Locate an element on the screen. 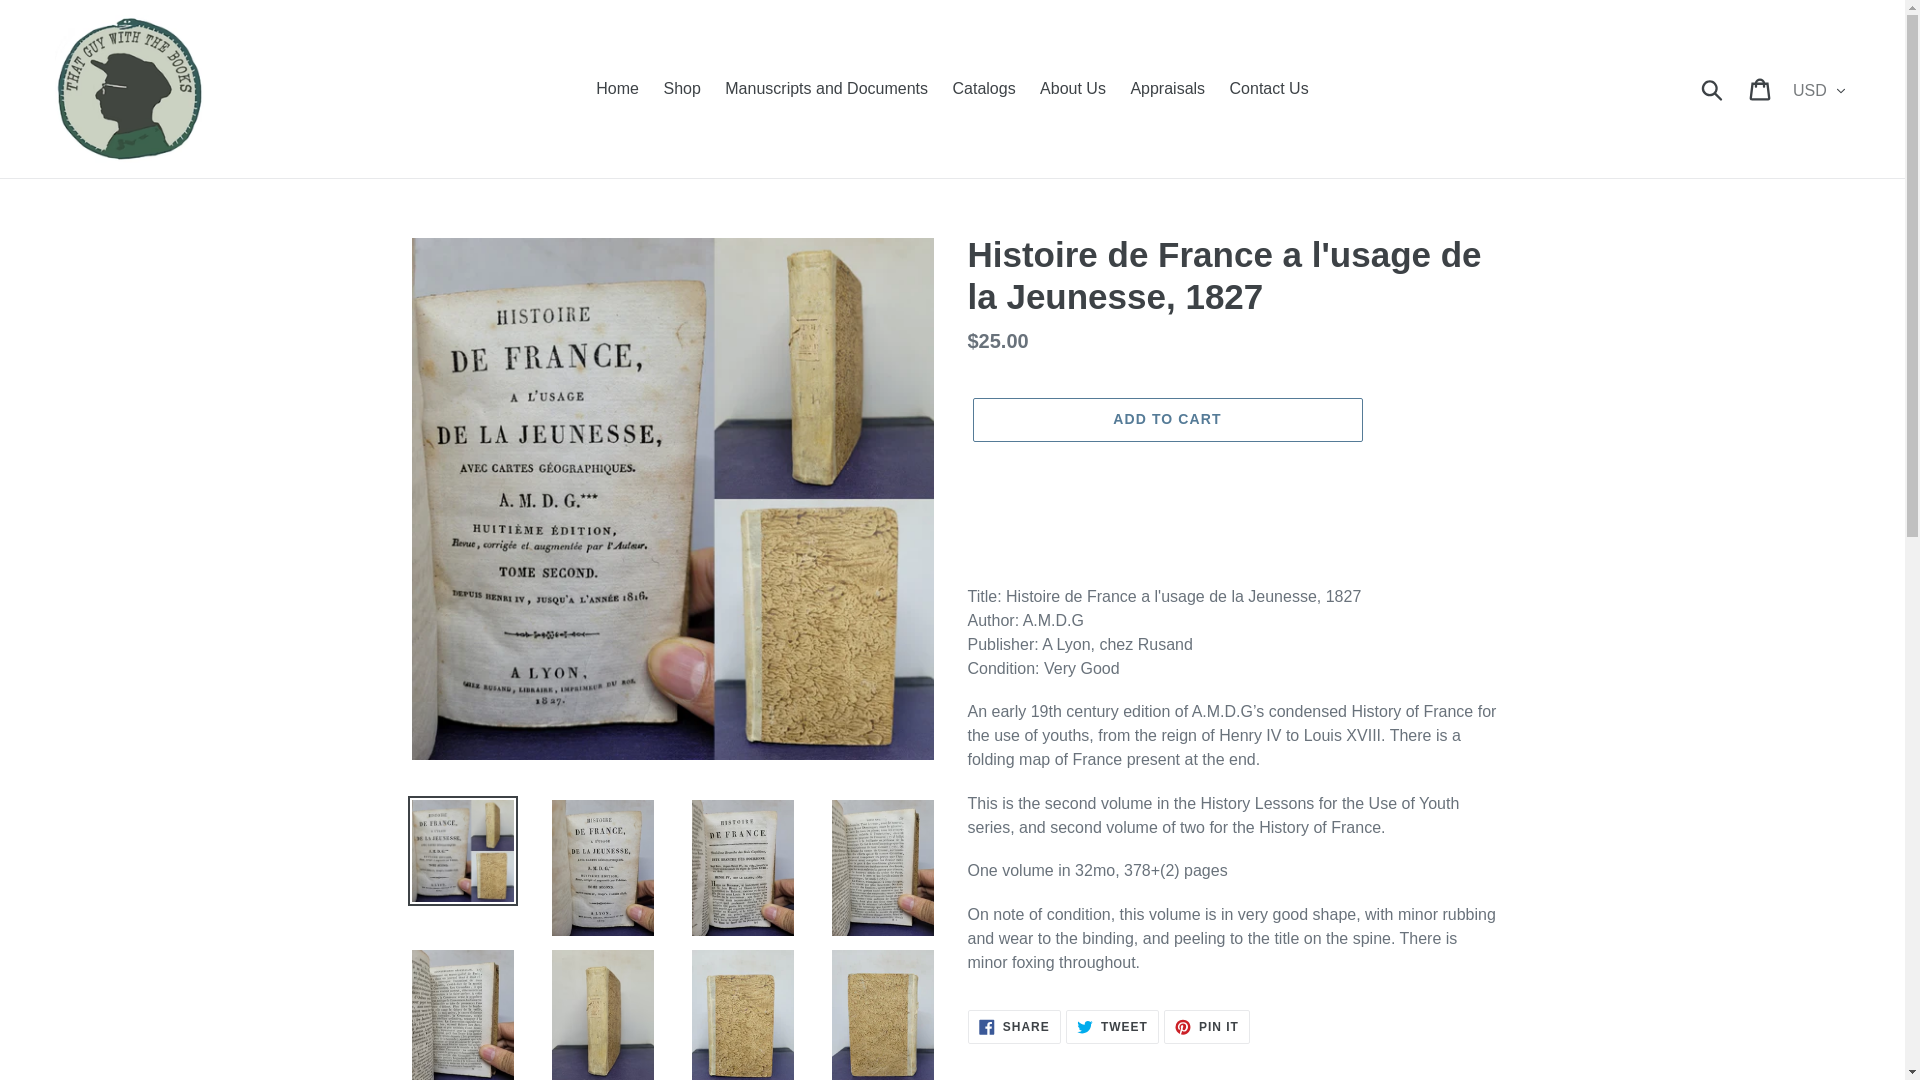 This screenshot has width=1920, height=1080. Shop is located at coordinates (826, 88).